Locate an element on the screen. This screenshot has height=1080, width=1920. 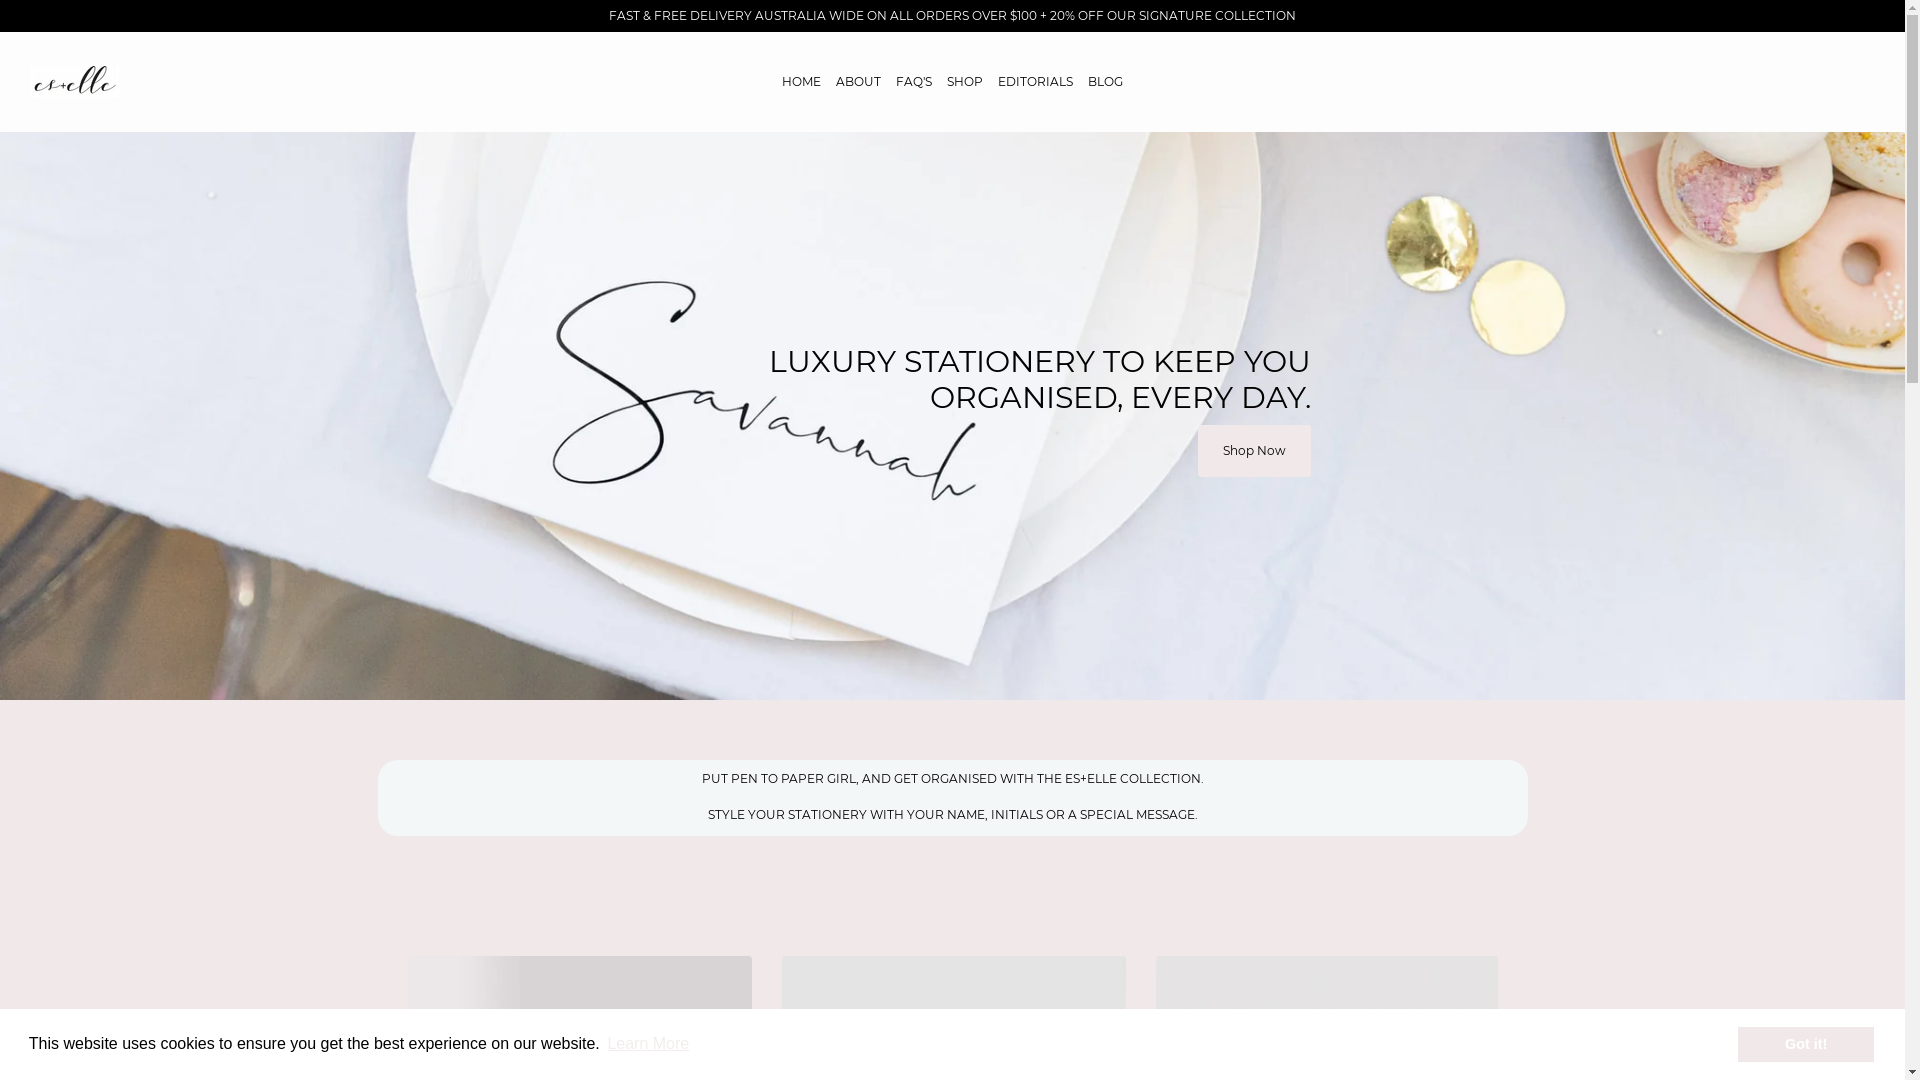
BLOG is located at coordinates (1106, 82).